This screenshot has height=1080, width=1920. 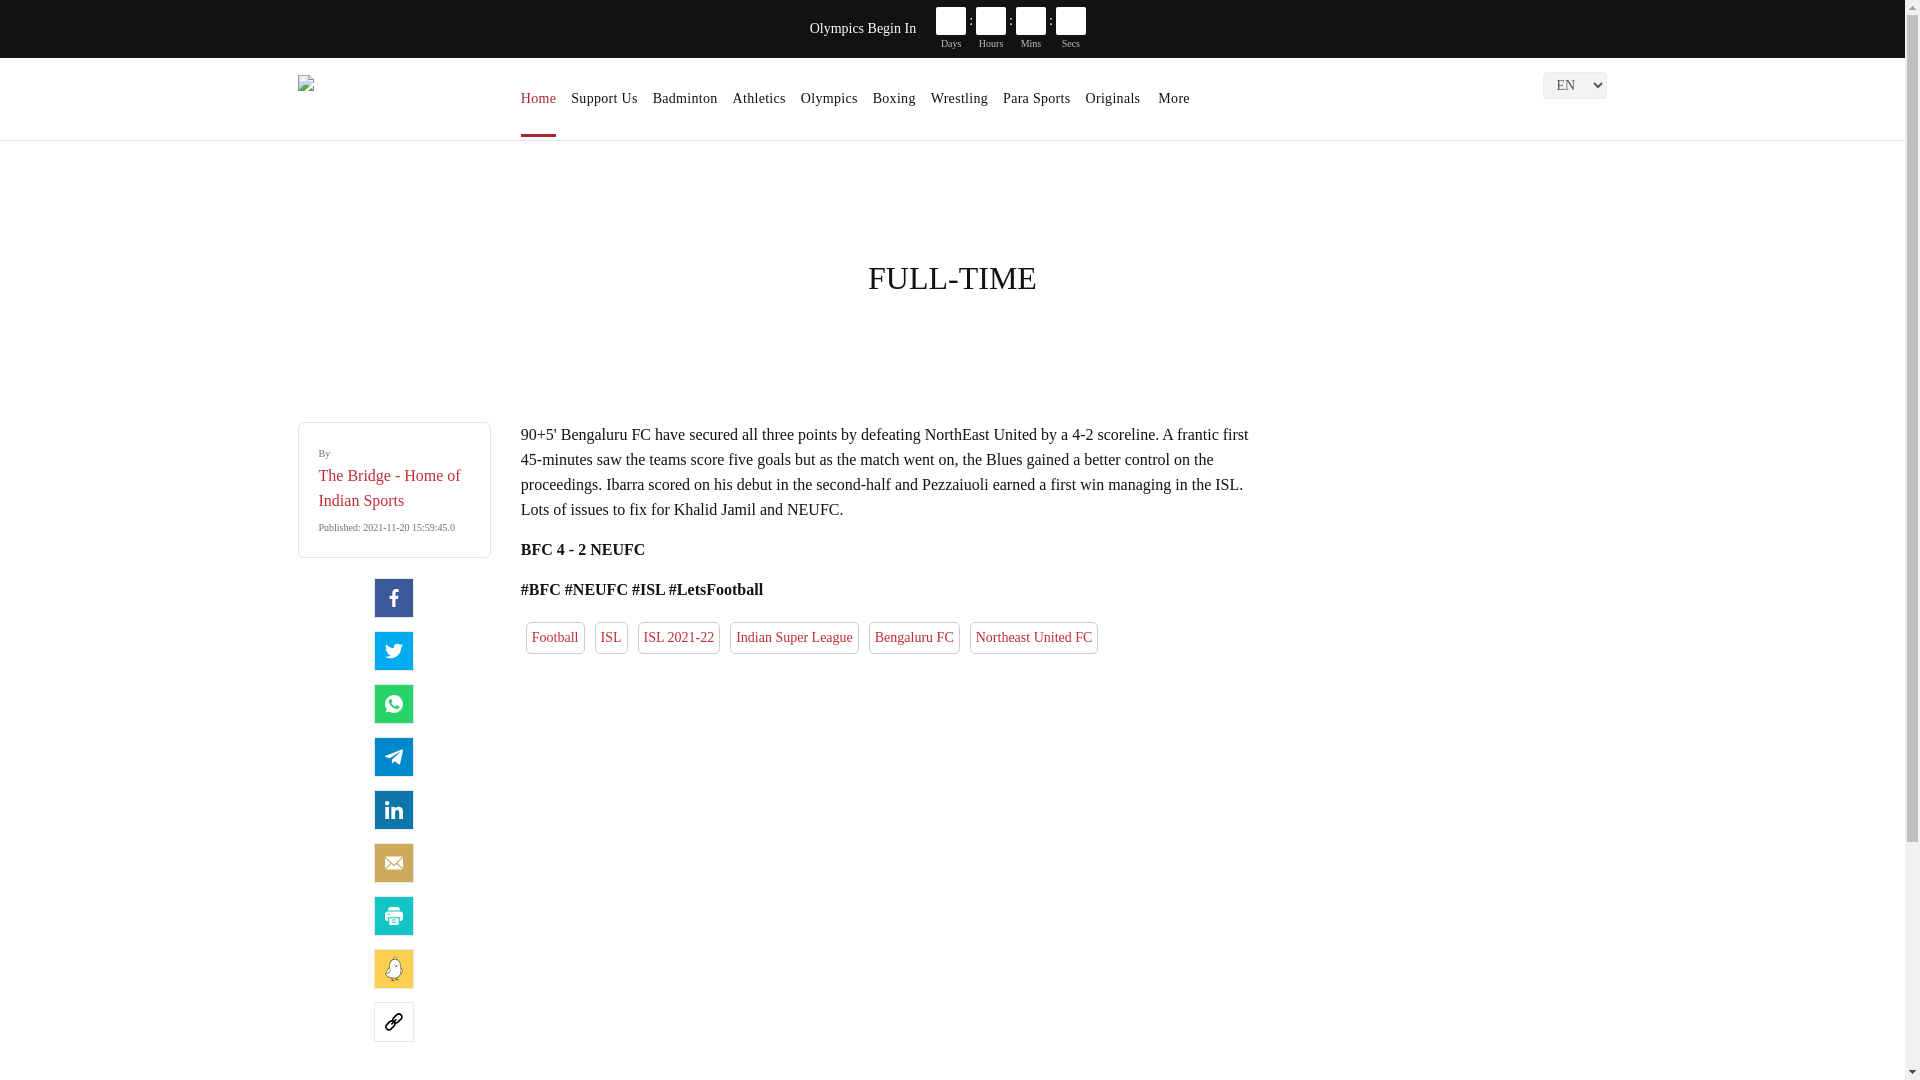 I want to click on Support Us, so click(x=604, y=106).